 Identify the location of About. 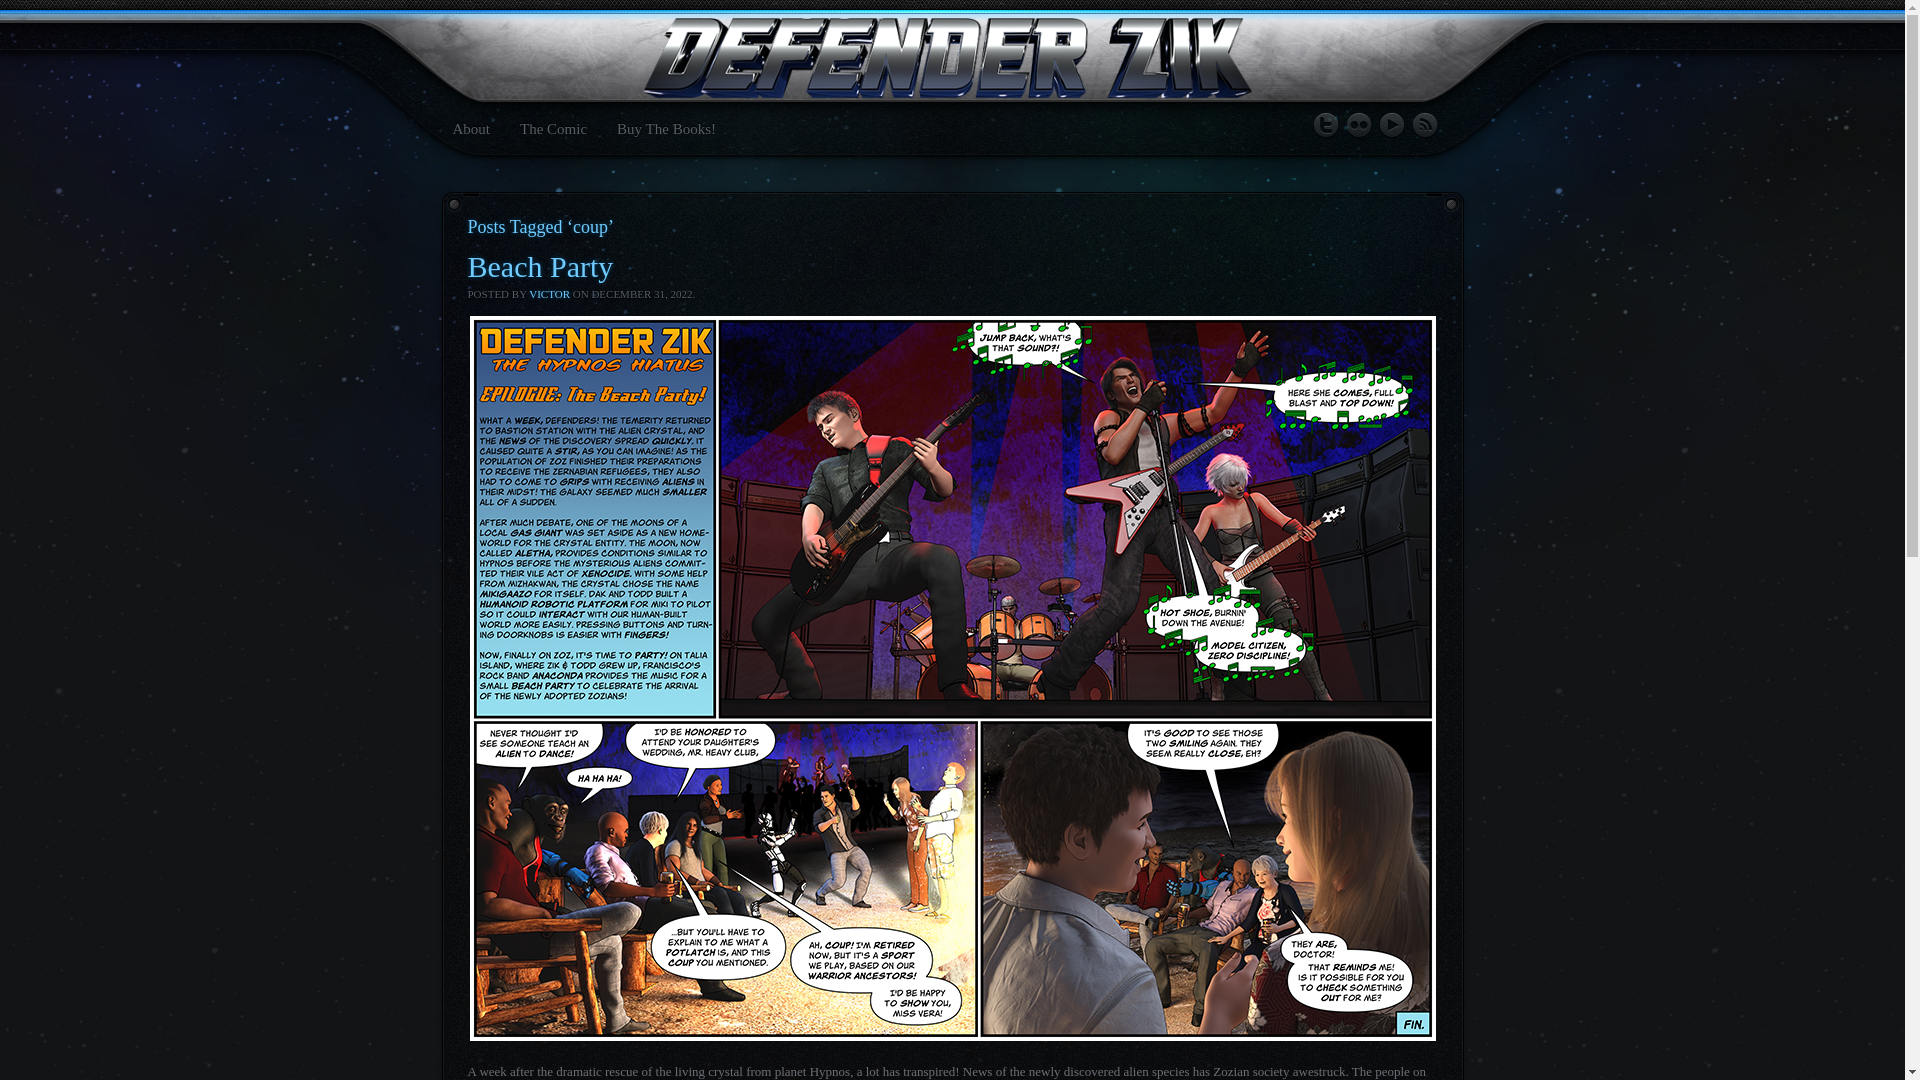
(470, 128).